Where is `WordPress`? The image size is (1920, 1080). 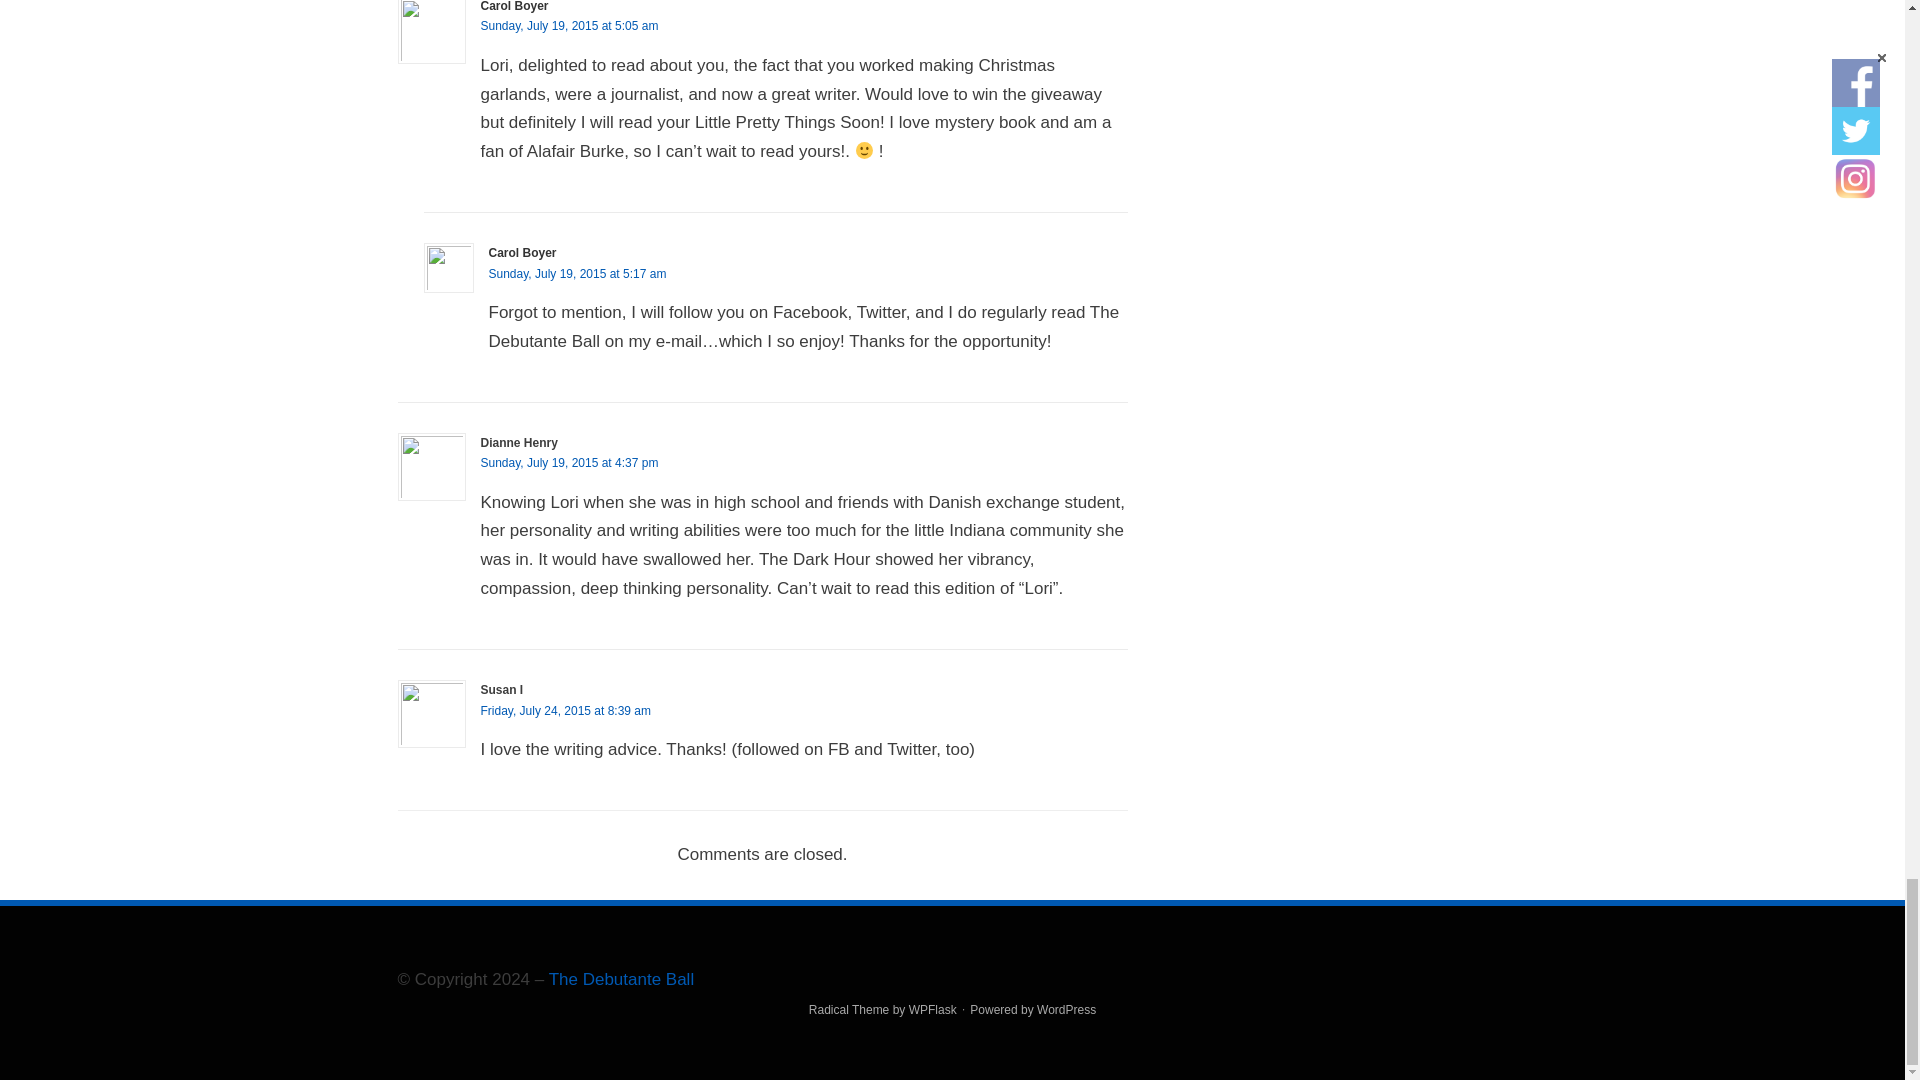
WordPress is located at coordinates (1066, 1010).